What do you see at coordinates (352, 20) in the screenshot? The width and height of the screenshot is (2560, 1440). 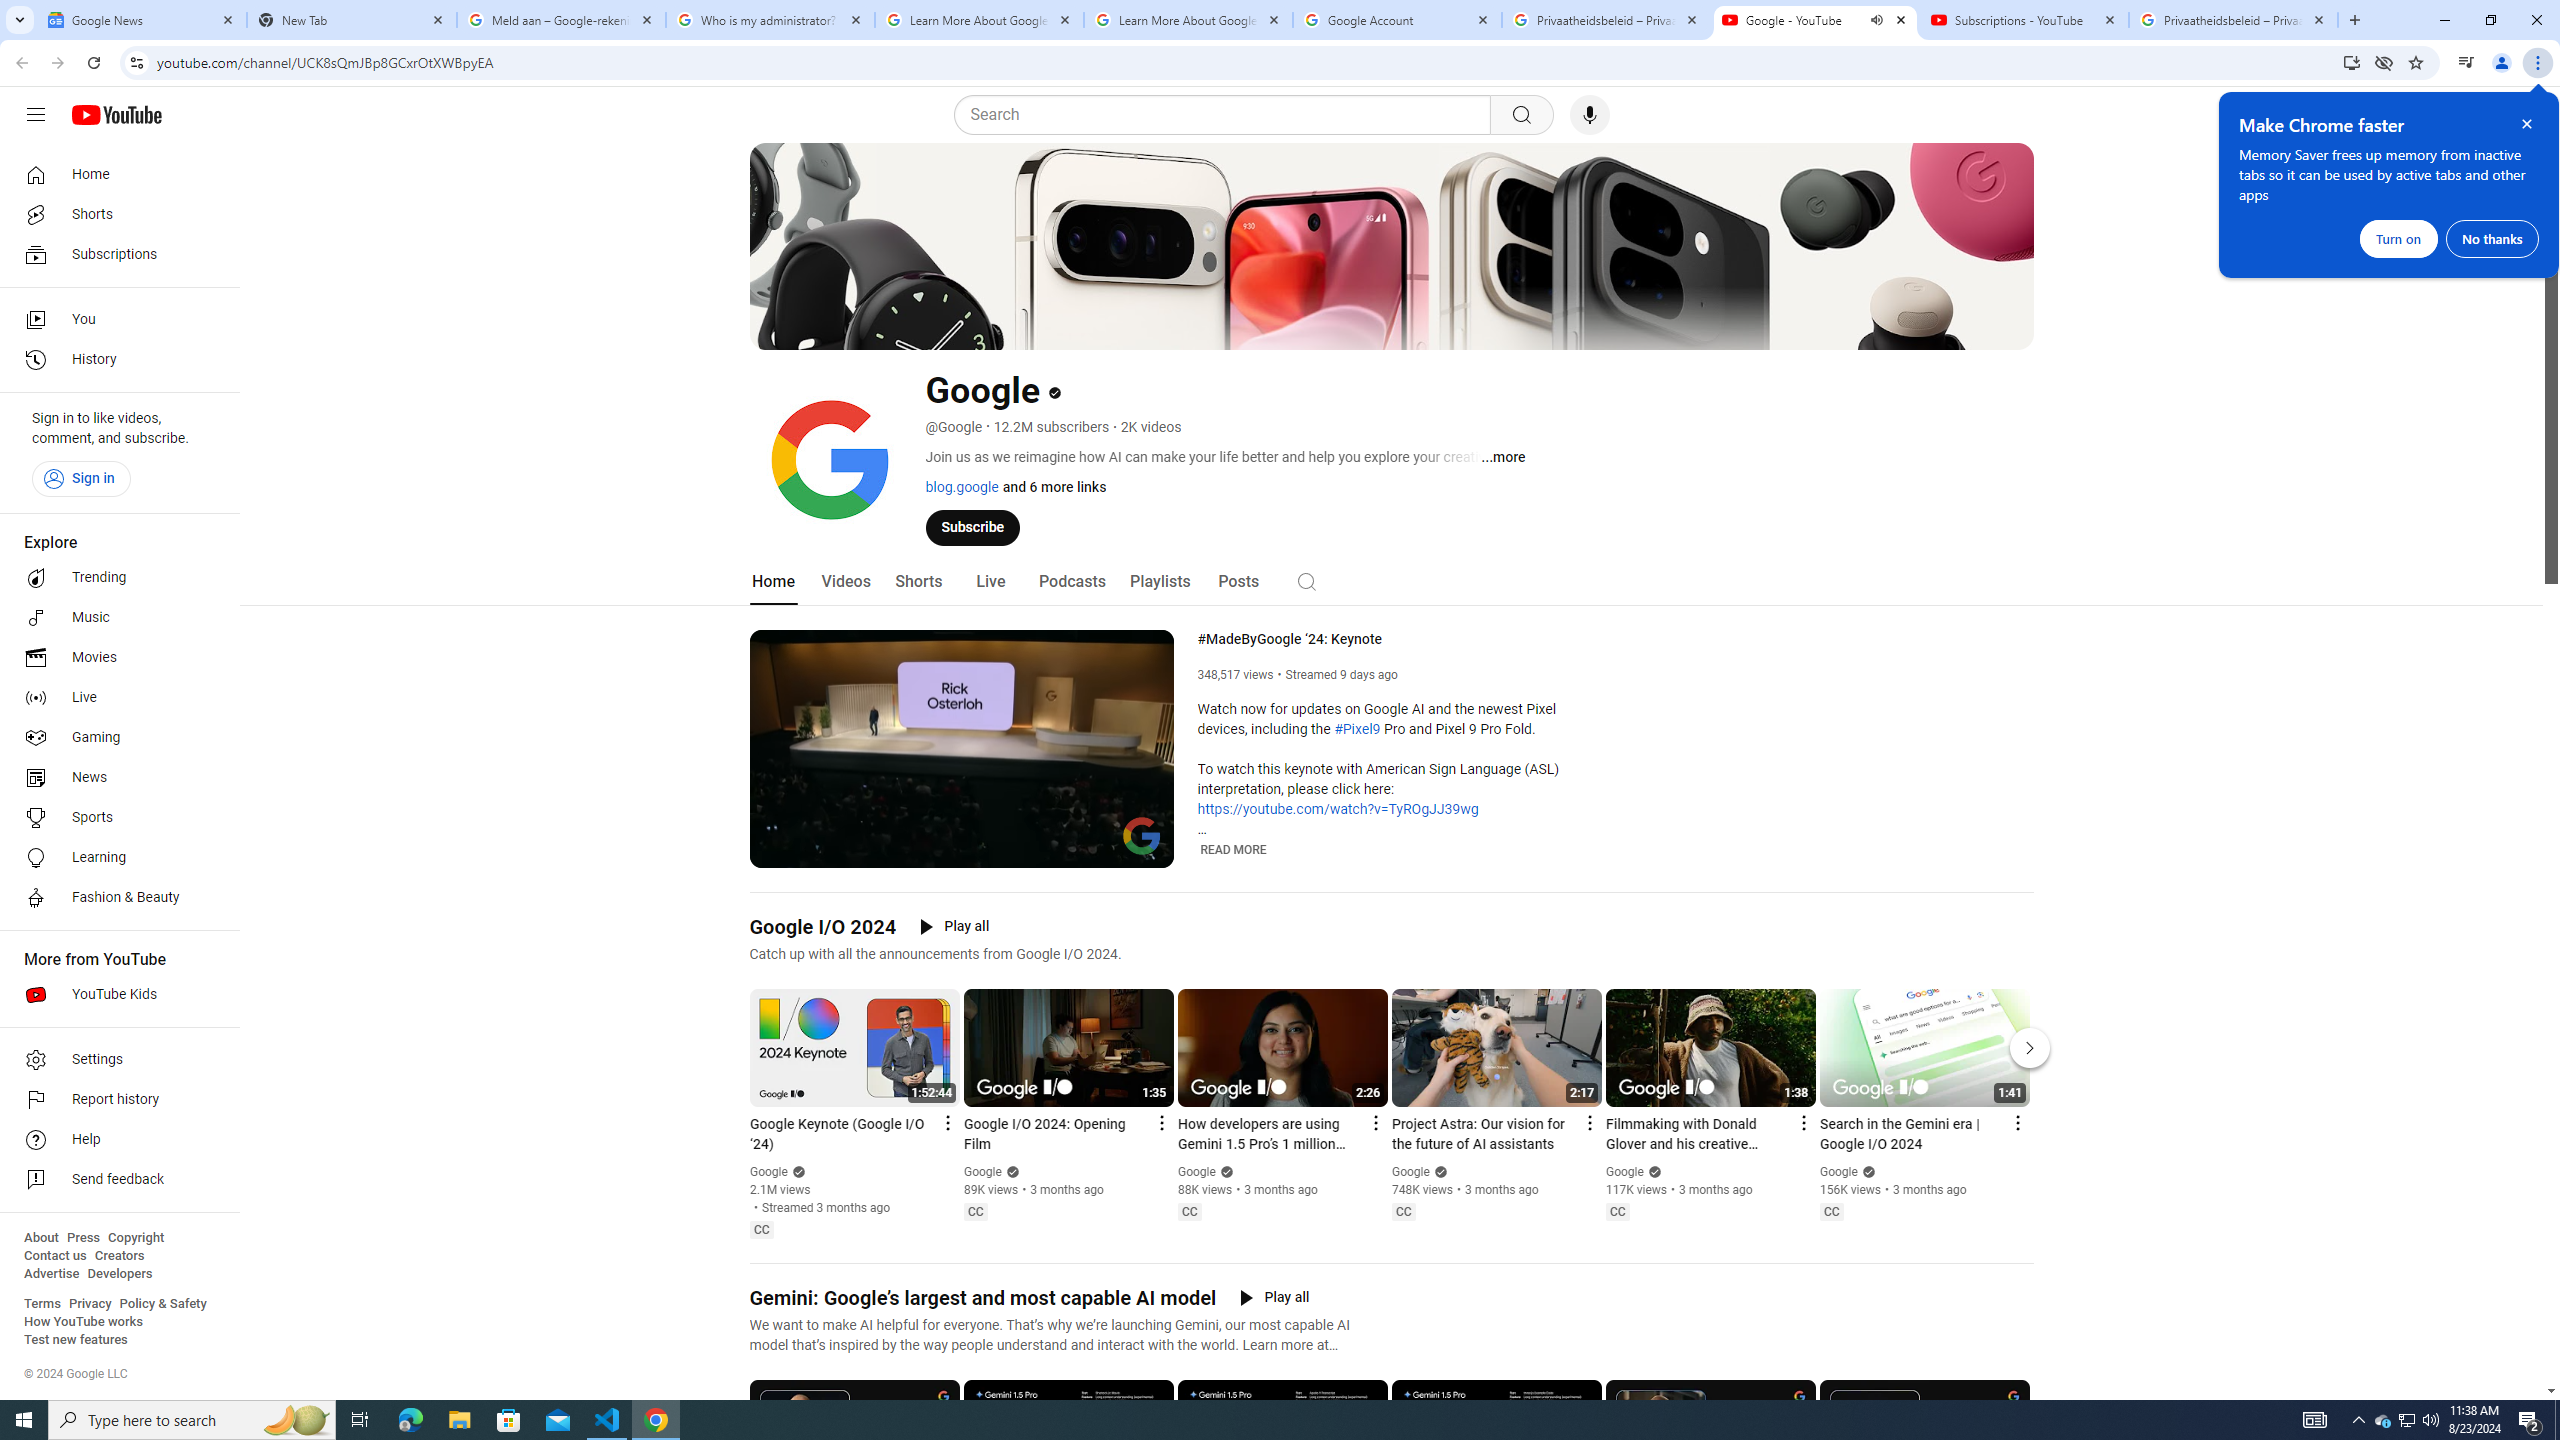 I see `New Tab` at bounding box center [352, 20].